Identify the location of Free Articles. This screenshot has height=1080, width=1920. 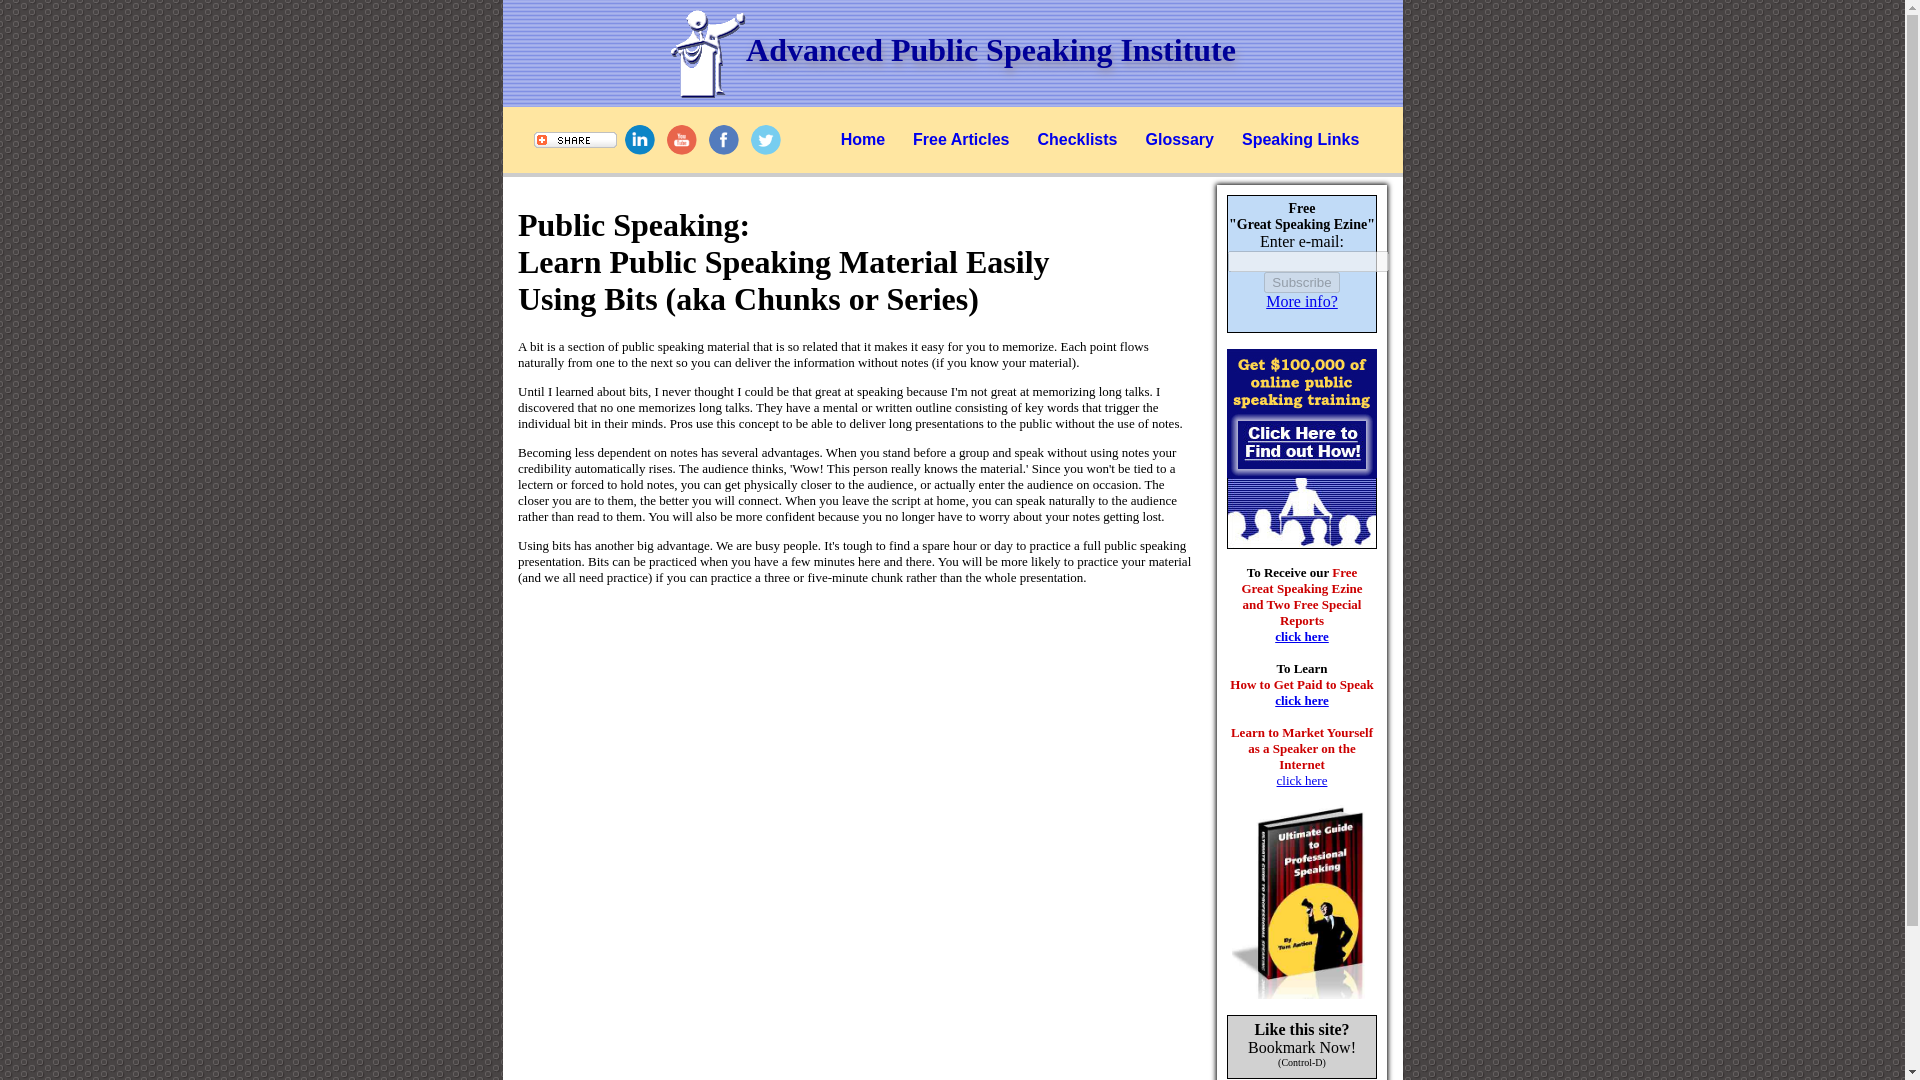
(960, 139).